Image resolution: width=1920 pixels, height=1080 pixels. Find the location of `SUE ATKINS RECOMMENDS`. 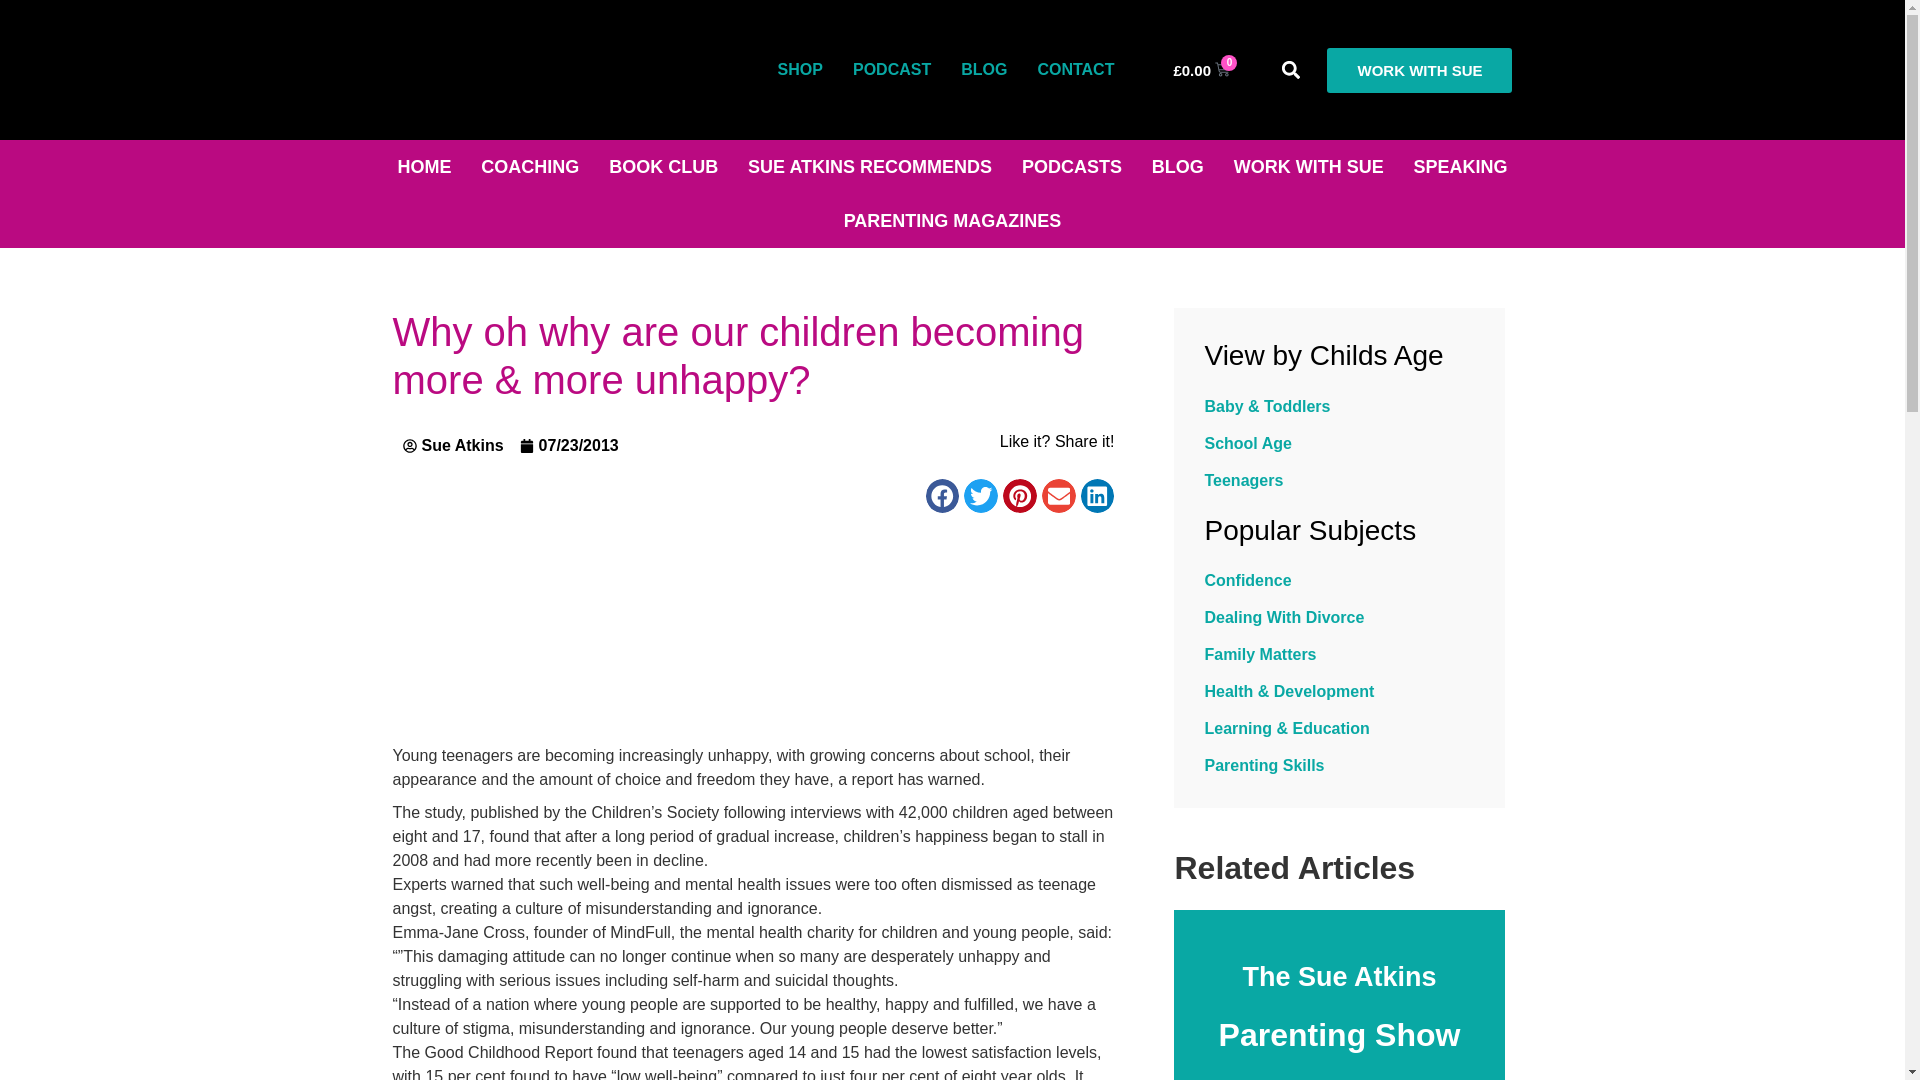

SUE ATKINS RECOMMENDS is located at coordinates (870, 167).